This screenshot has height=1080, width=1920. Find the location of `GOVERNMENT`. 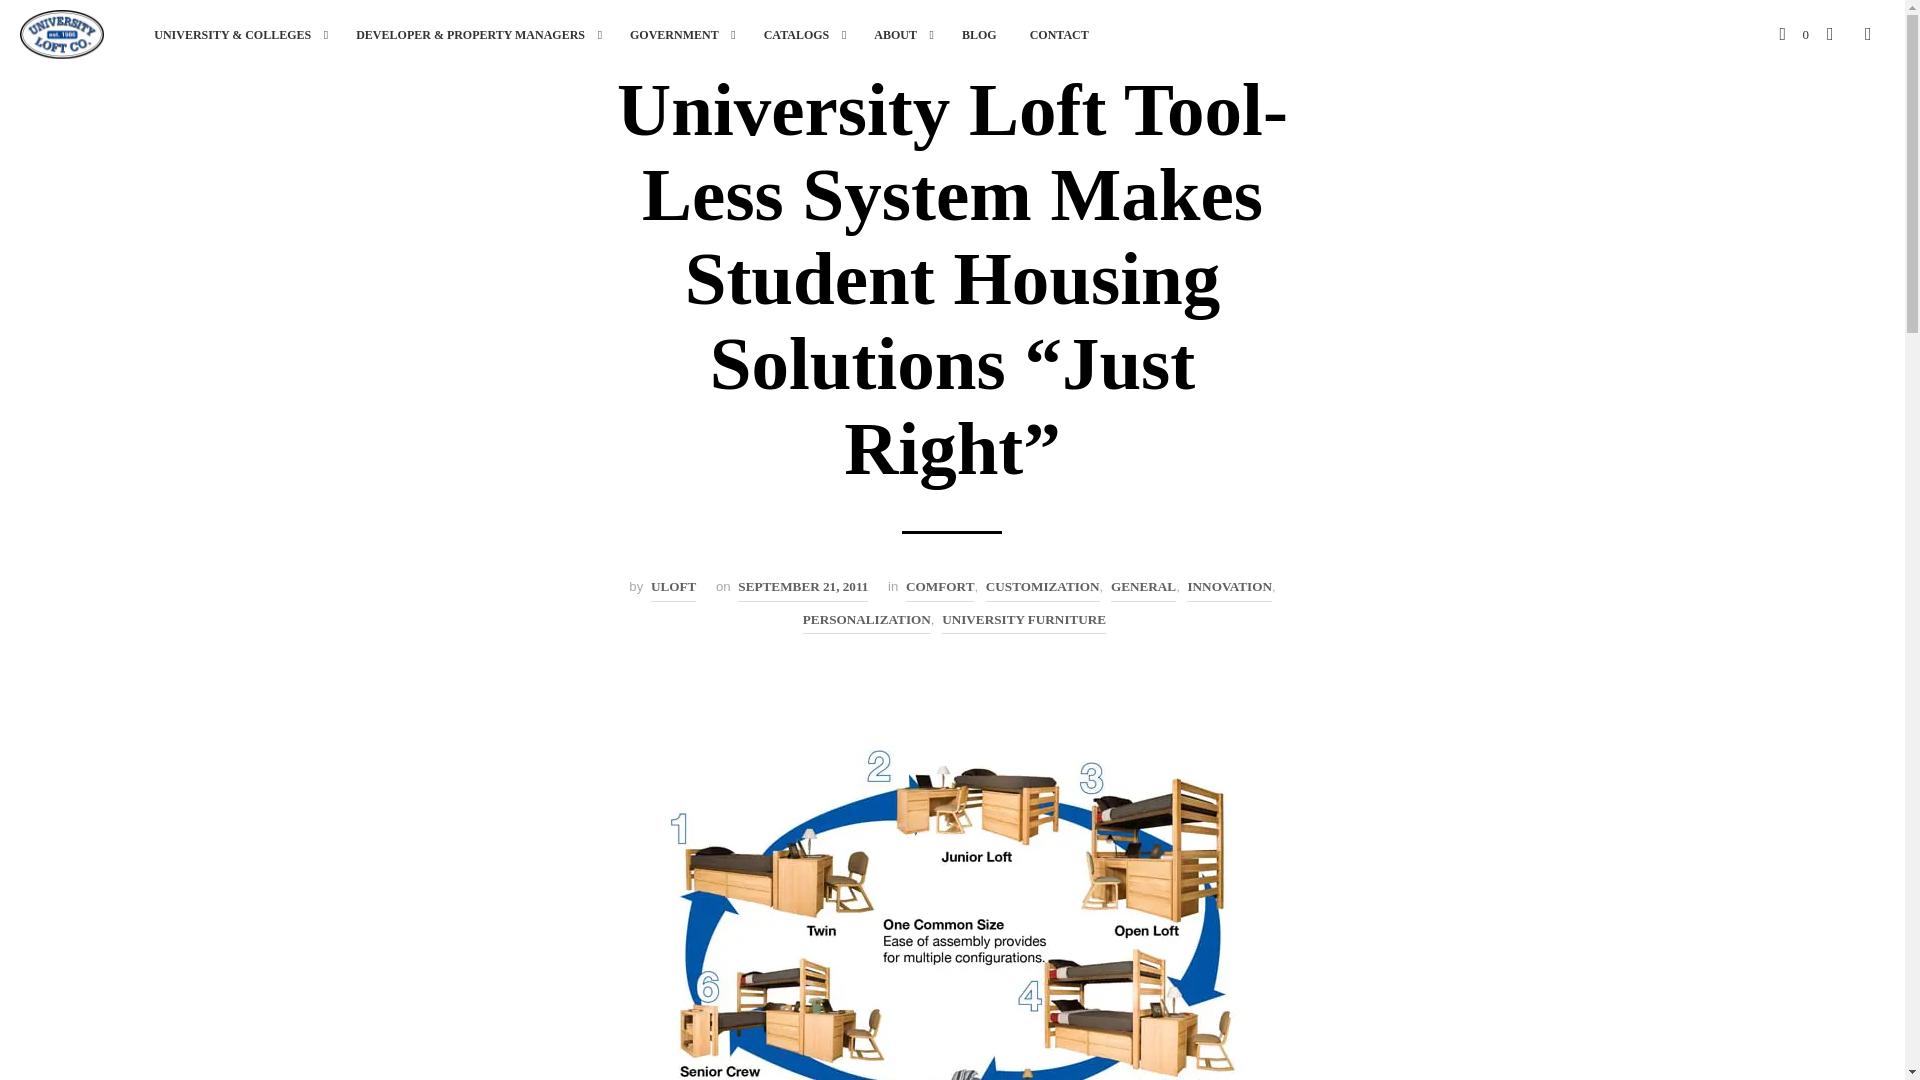

GOVERNMENT is located at coordinates (674, 34).